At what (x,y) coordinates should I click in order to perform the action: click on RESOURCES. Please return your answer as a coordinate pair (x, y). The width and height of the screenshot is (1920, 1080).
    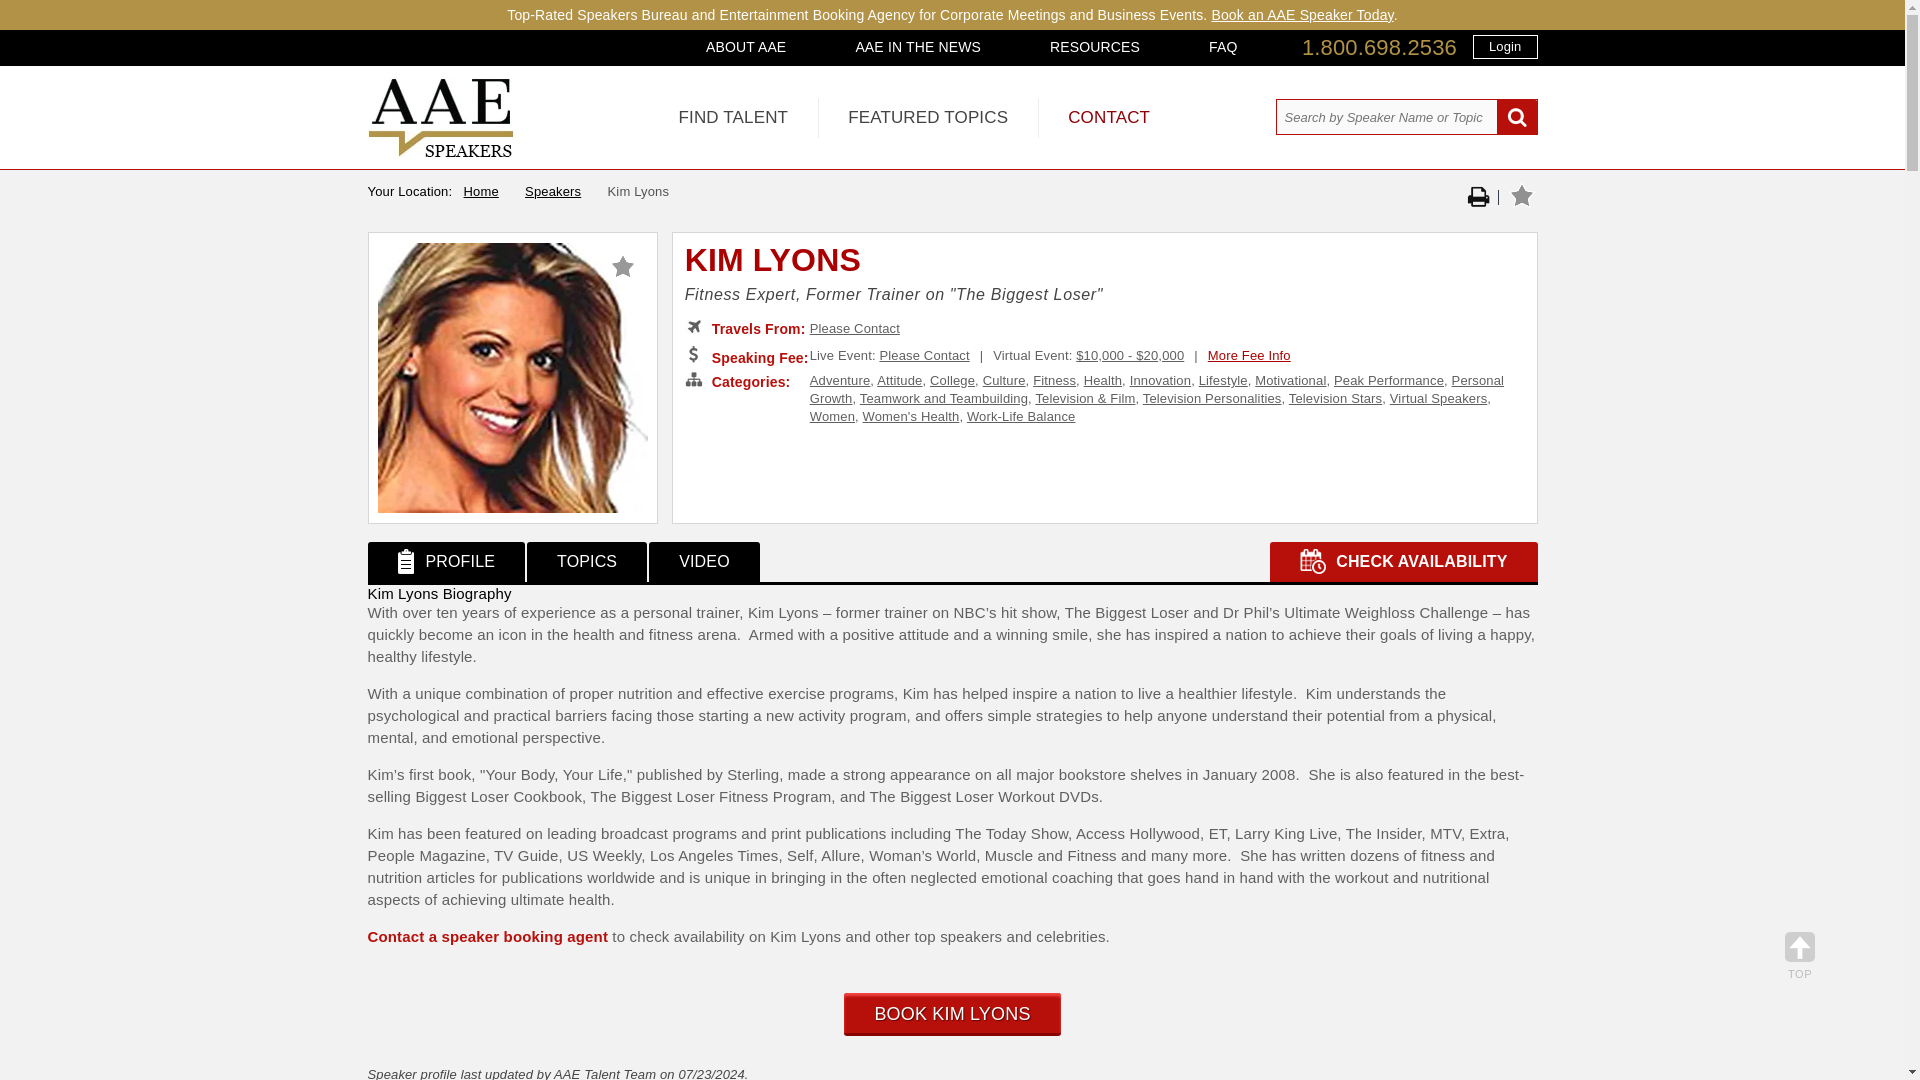
    Looking at the image, I should click on (1094, 46).